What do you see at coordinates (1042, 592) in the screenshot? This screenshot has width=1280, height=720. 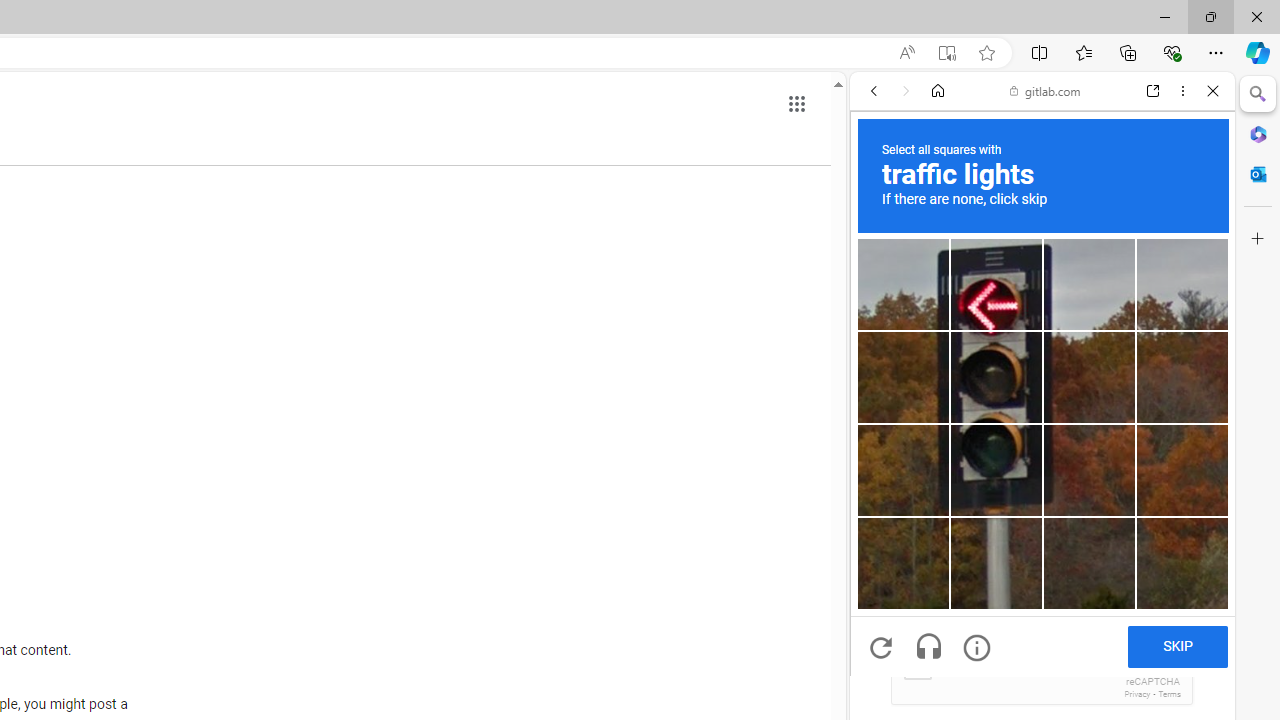 I see `About GitLab` at bounding box center [1042, 592].